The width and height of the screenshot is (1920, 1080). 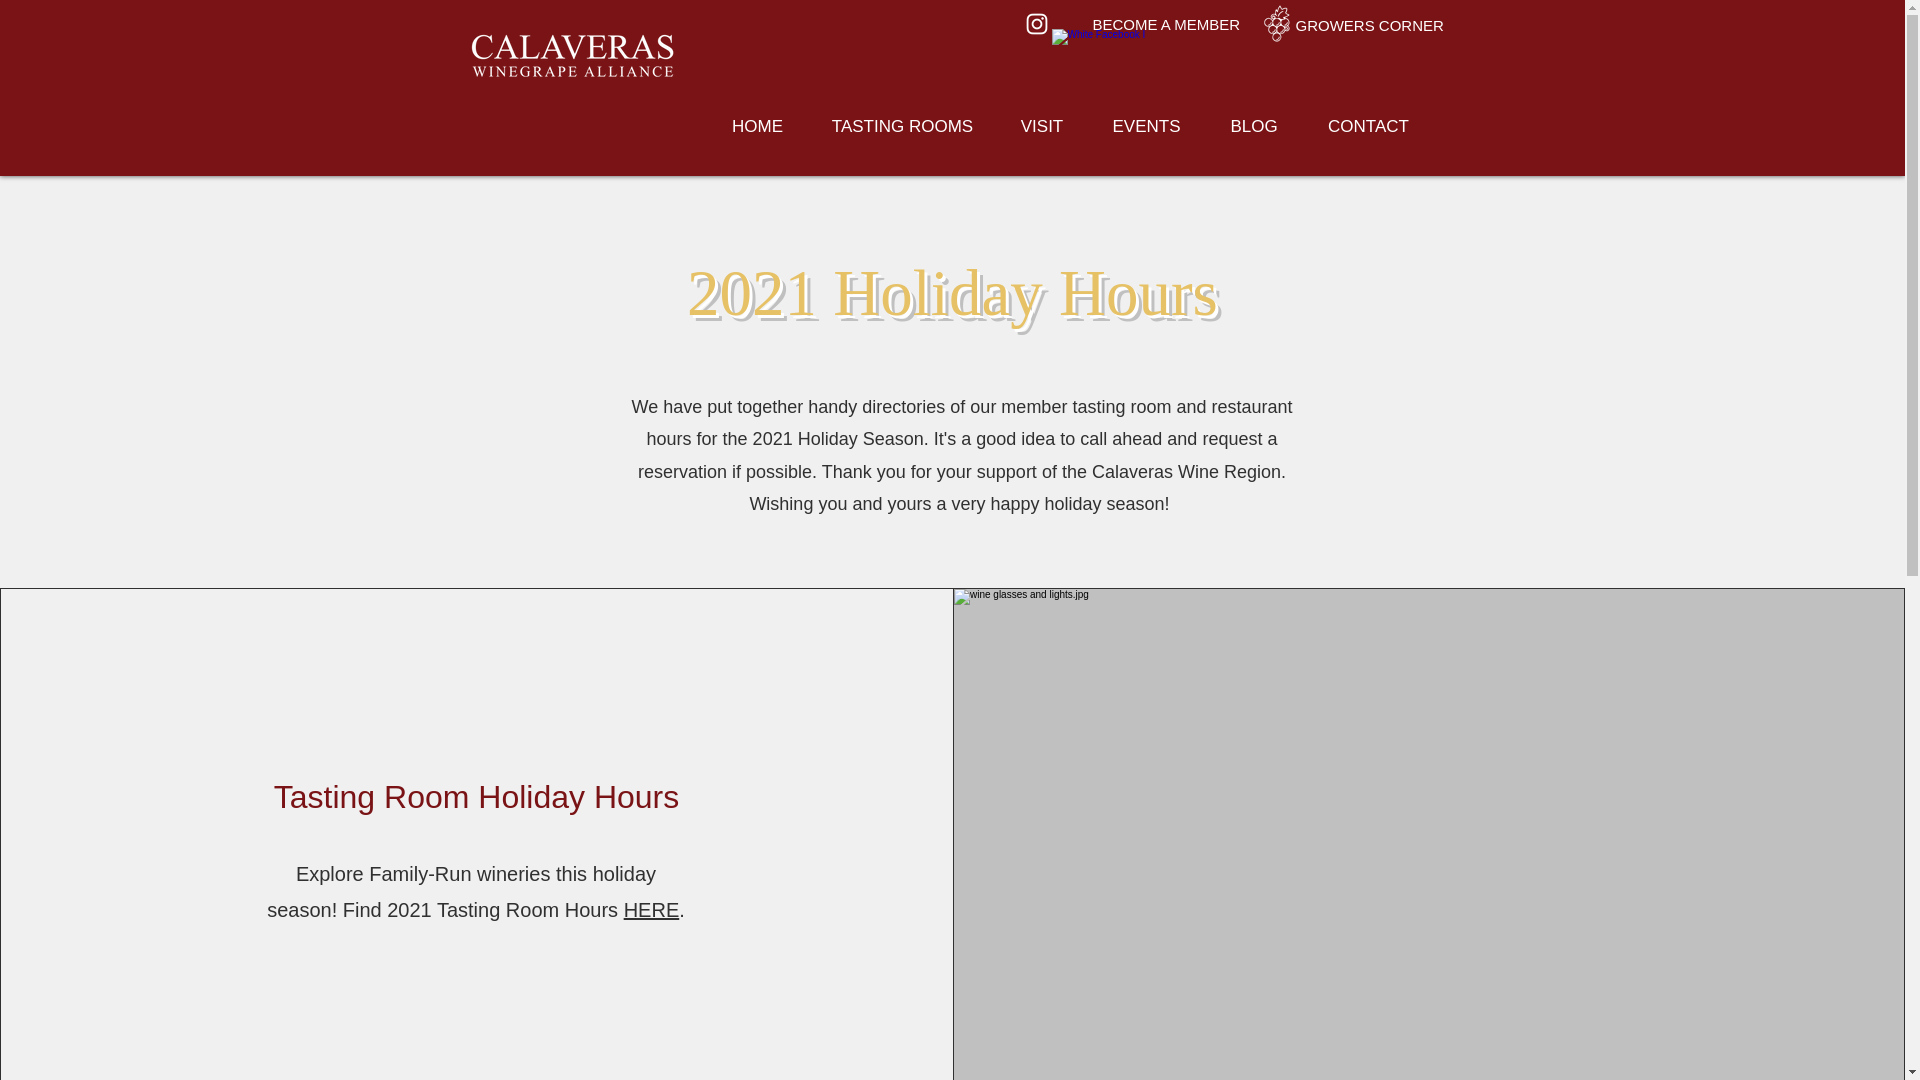 I want to click on GROWERS CORNER, so click(x=1370, y=25).